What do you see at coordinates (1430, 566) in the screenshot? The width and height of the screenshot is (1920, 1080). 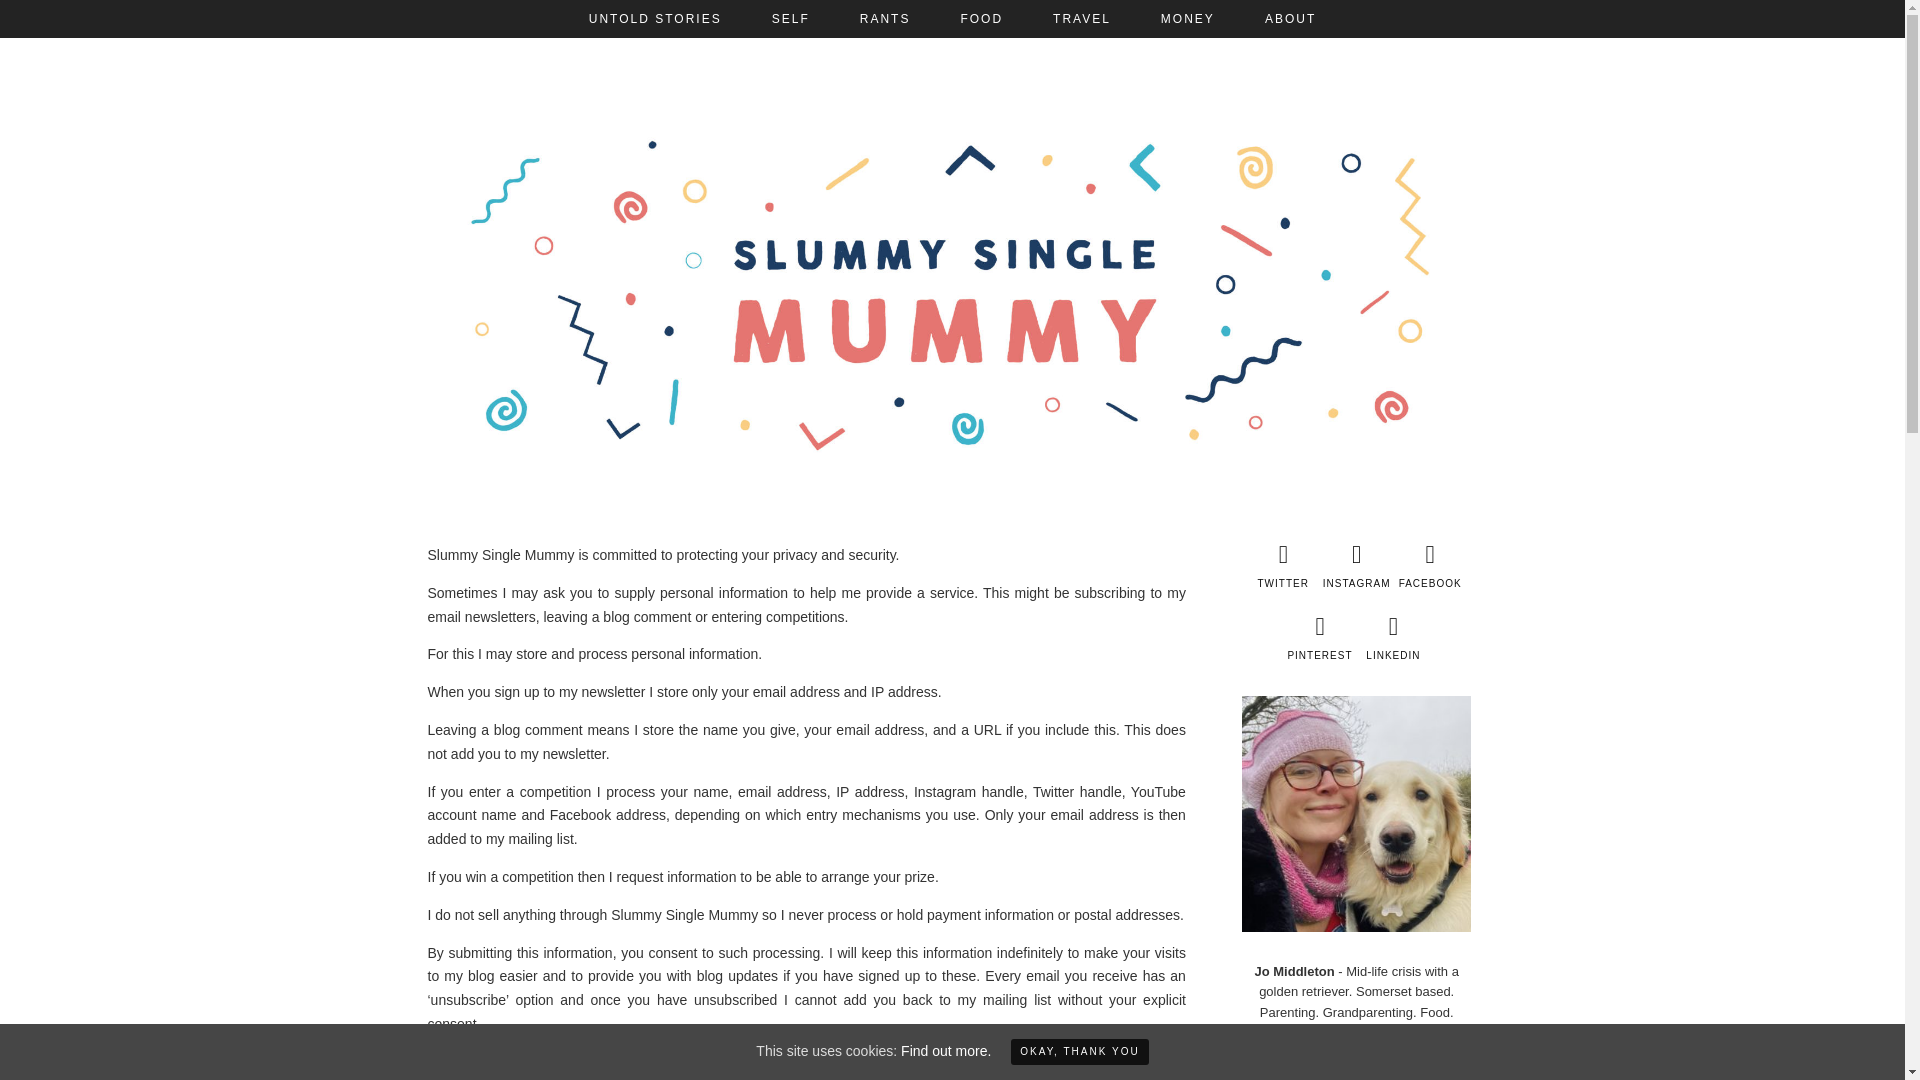 I see `FACEBOOK` at bounding box center [1430, 566].